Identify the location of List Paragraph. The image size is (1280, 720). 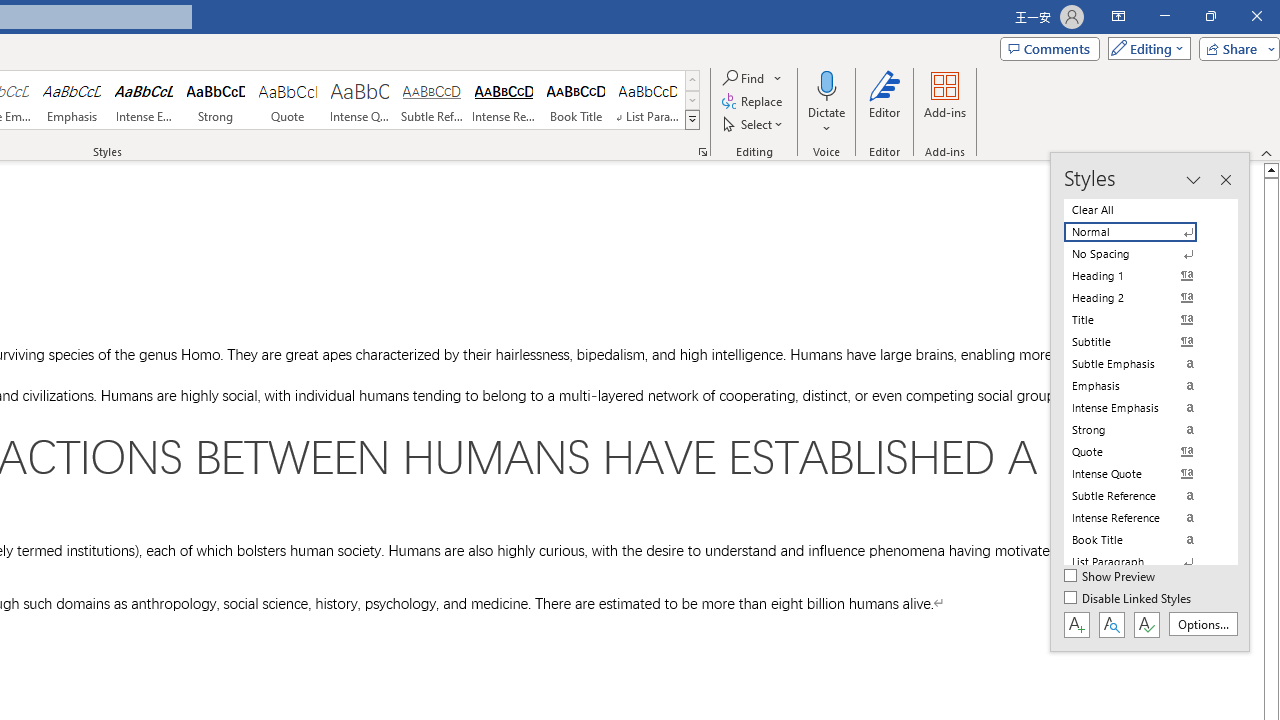
(1142, 562).